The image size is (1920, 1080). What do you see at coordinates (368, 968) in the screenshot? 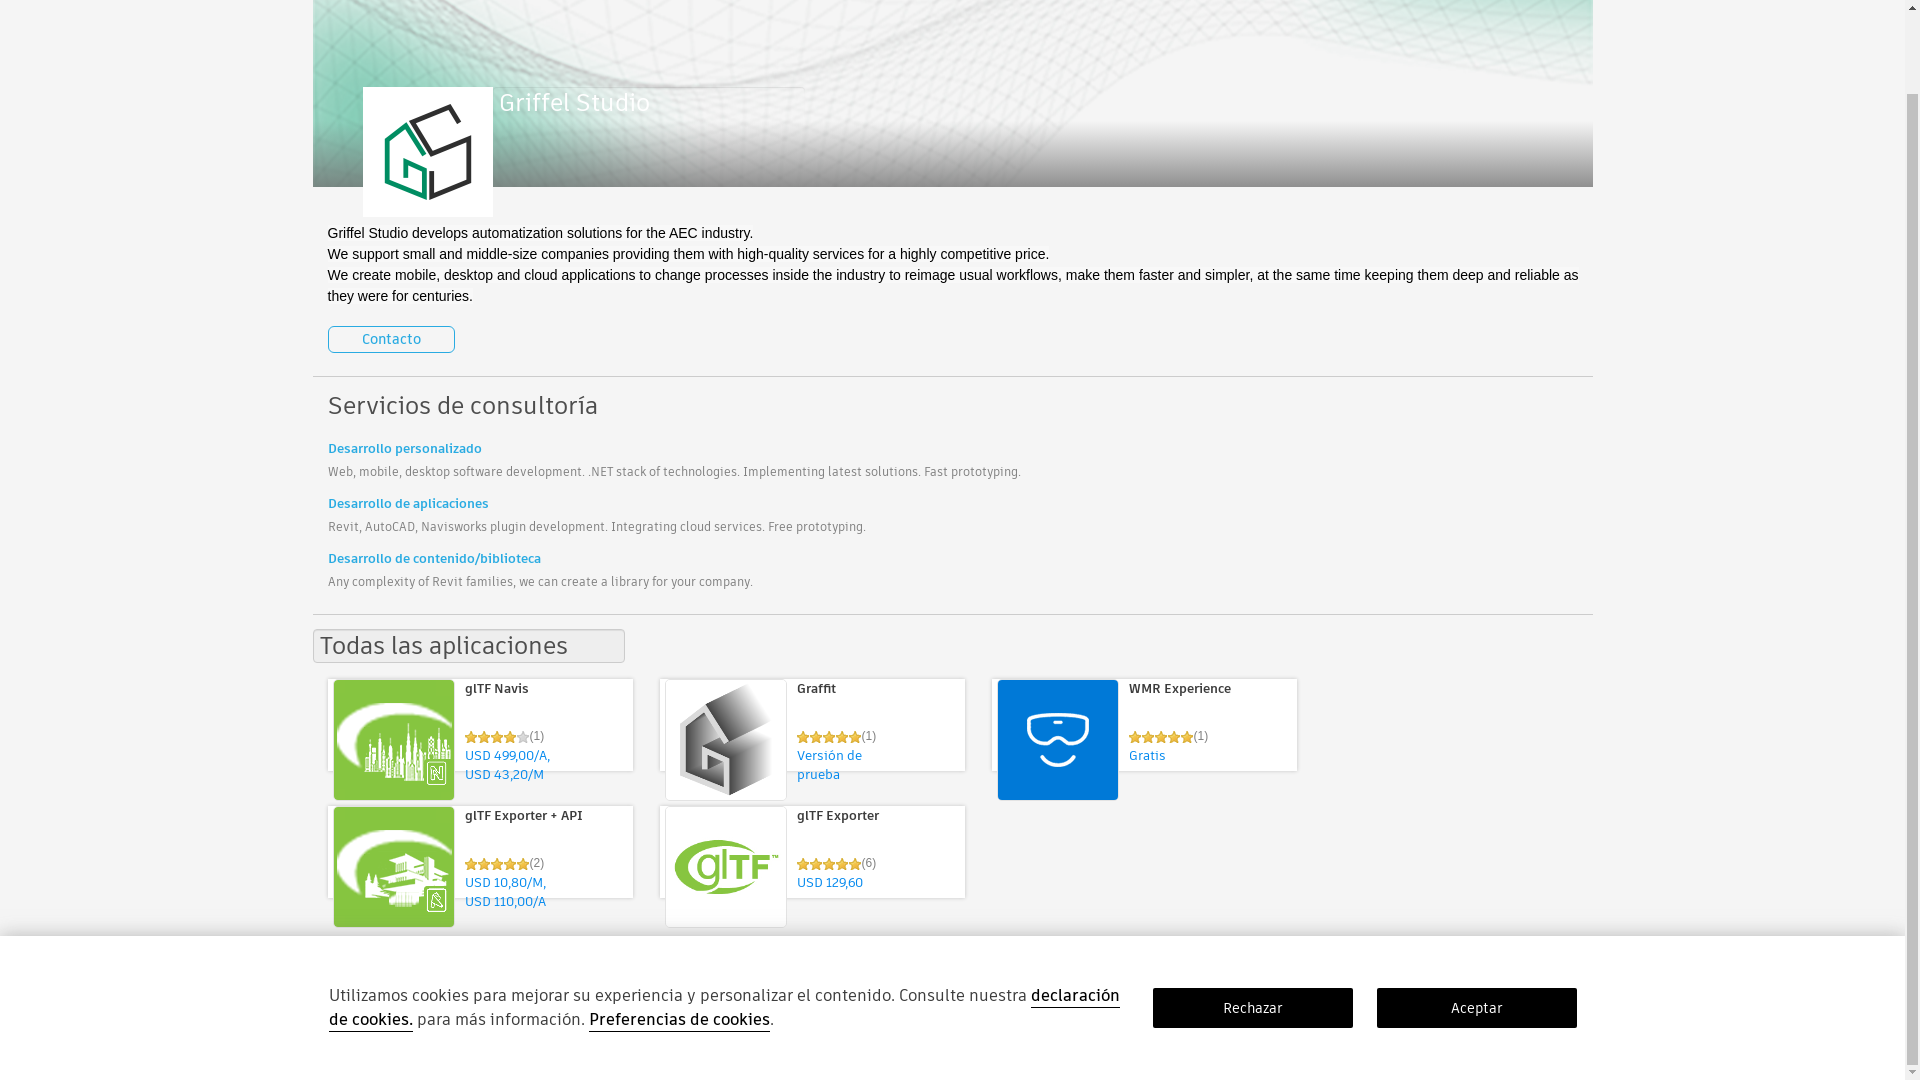
I see `Dir. privacidad` at bounding box center [368, 968].